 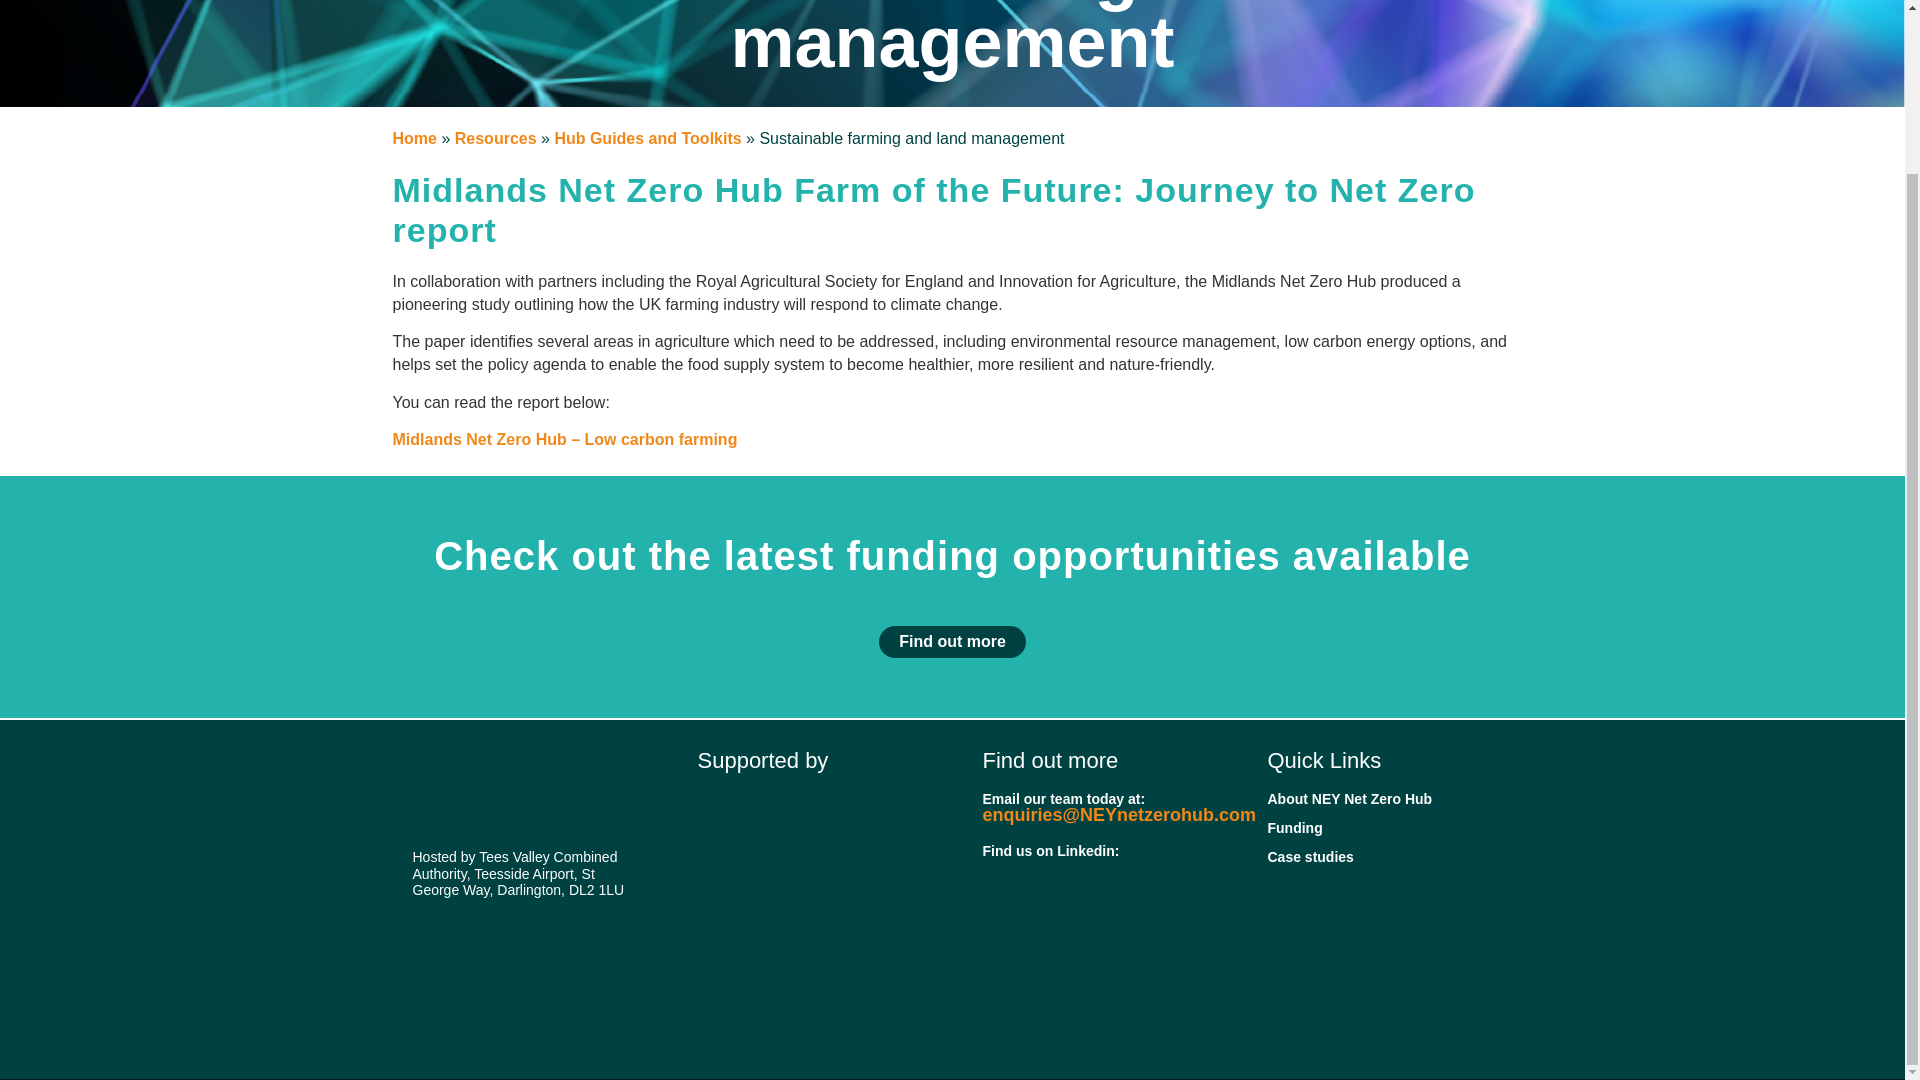 What do you see at coordinates (413, 138) in the screenshot?
I see `Home` at bounding box center [413, 138].